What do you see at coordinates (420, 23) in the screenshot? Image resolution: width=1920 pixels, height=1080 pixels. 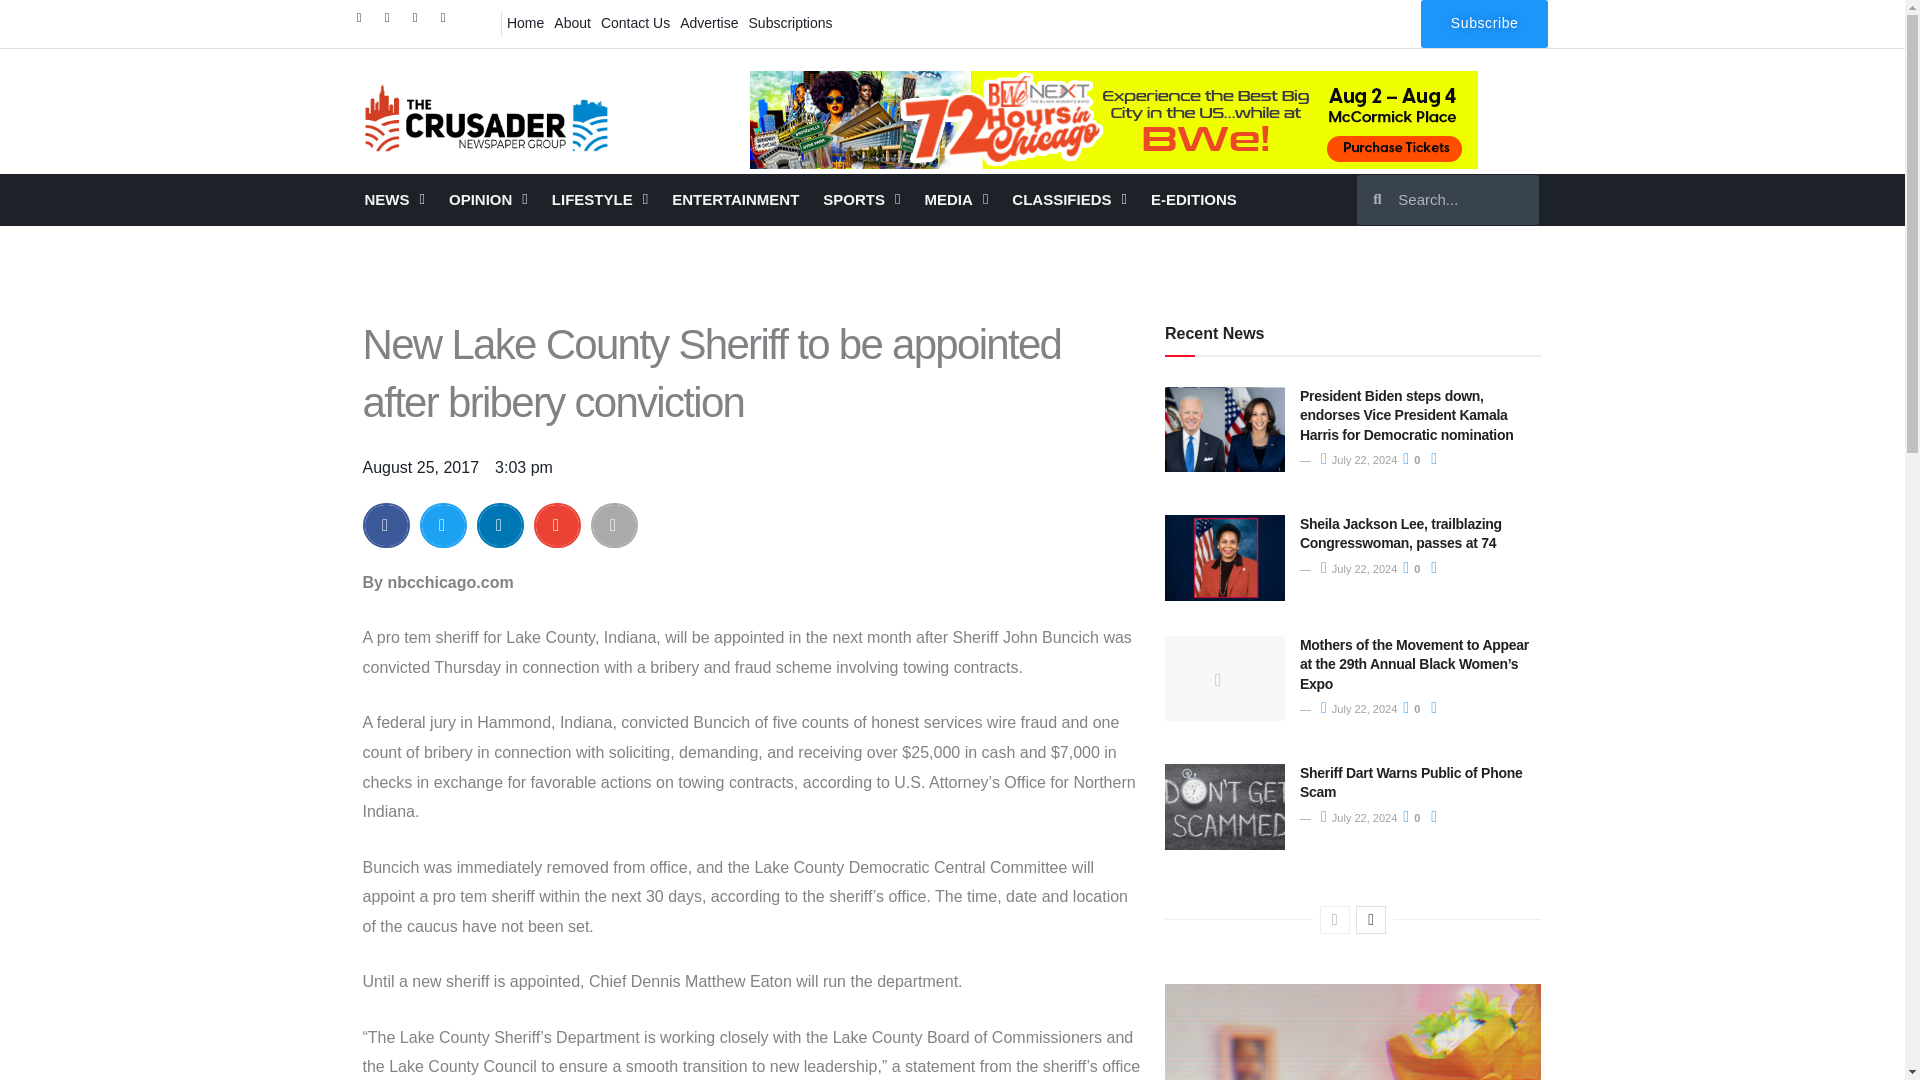 I see `Instagram` at bounding box center [420, 23].